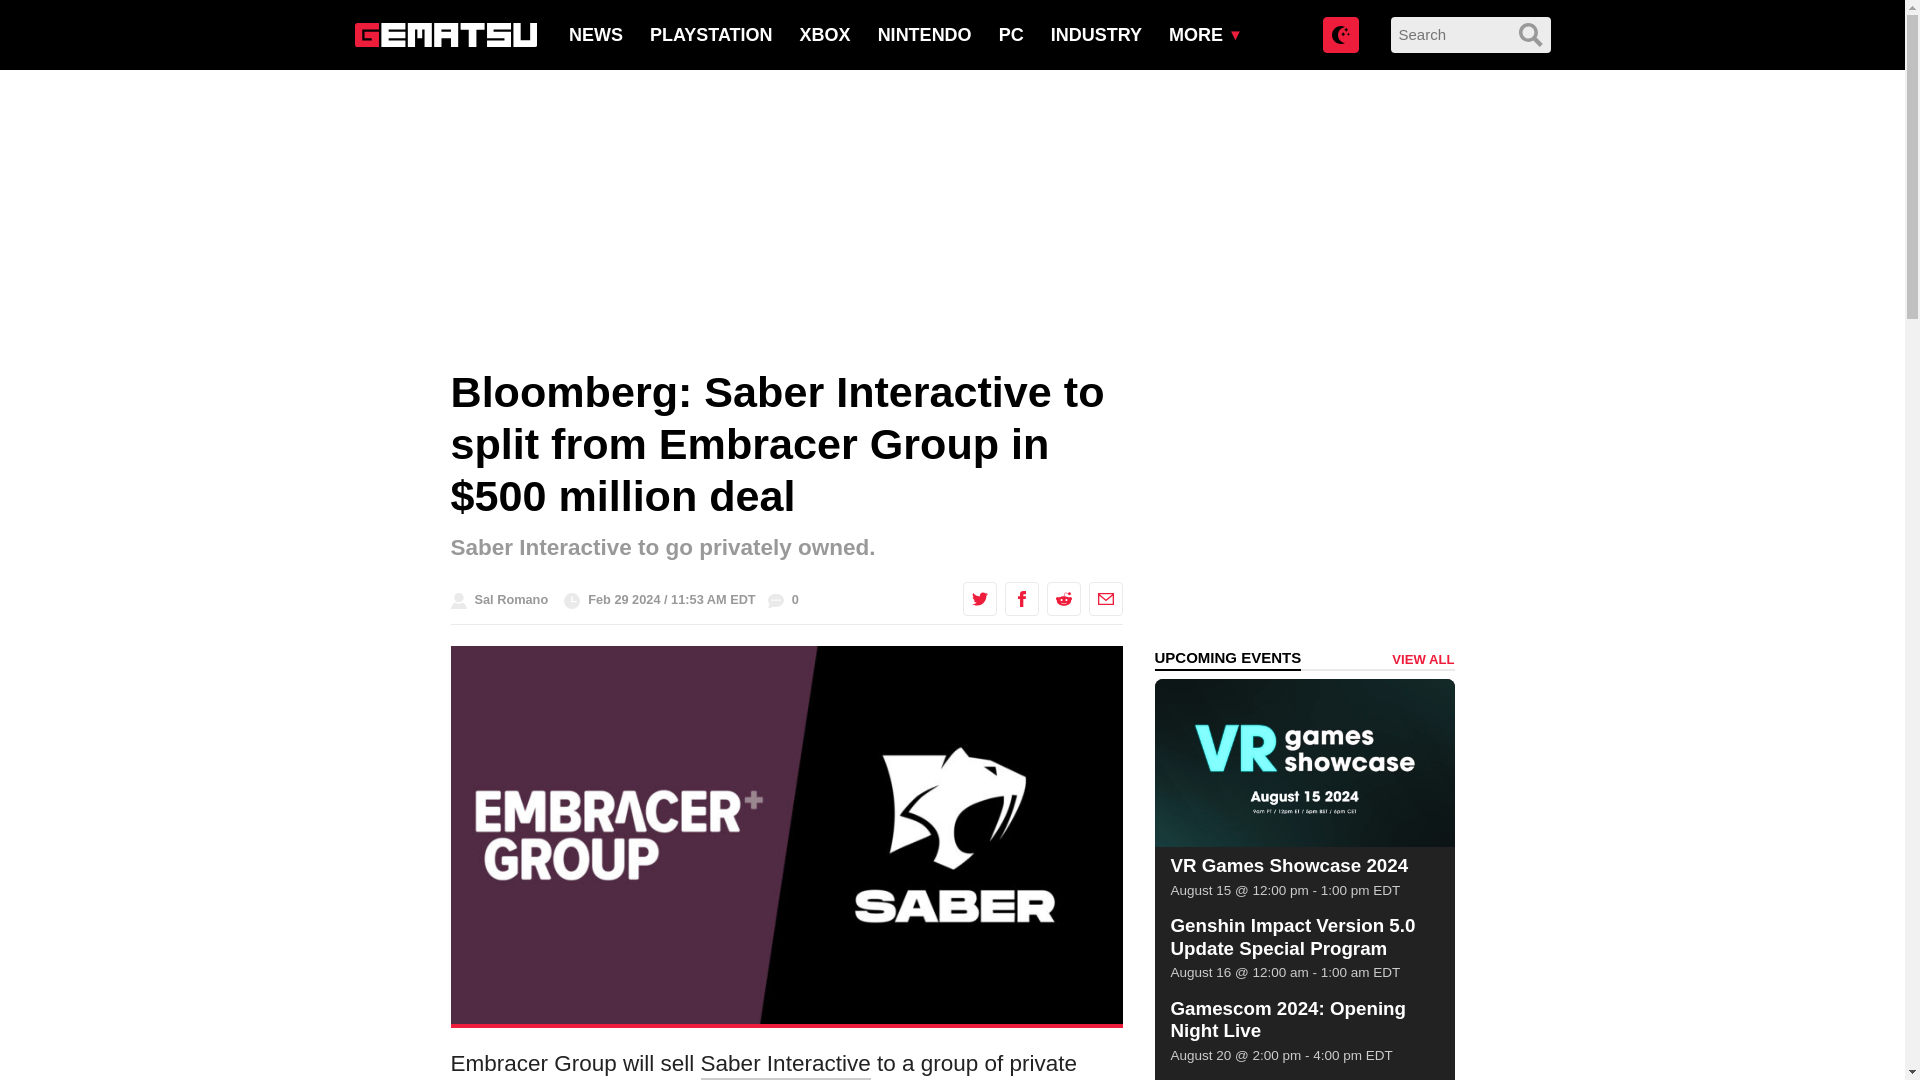  Describe the element at coordinates (595, 34) in the screenshot. I see `NEWS` at that location.